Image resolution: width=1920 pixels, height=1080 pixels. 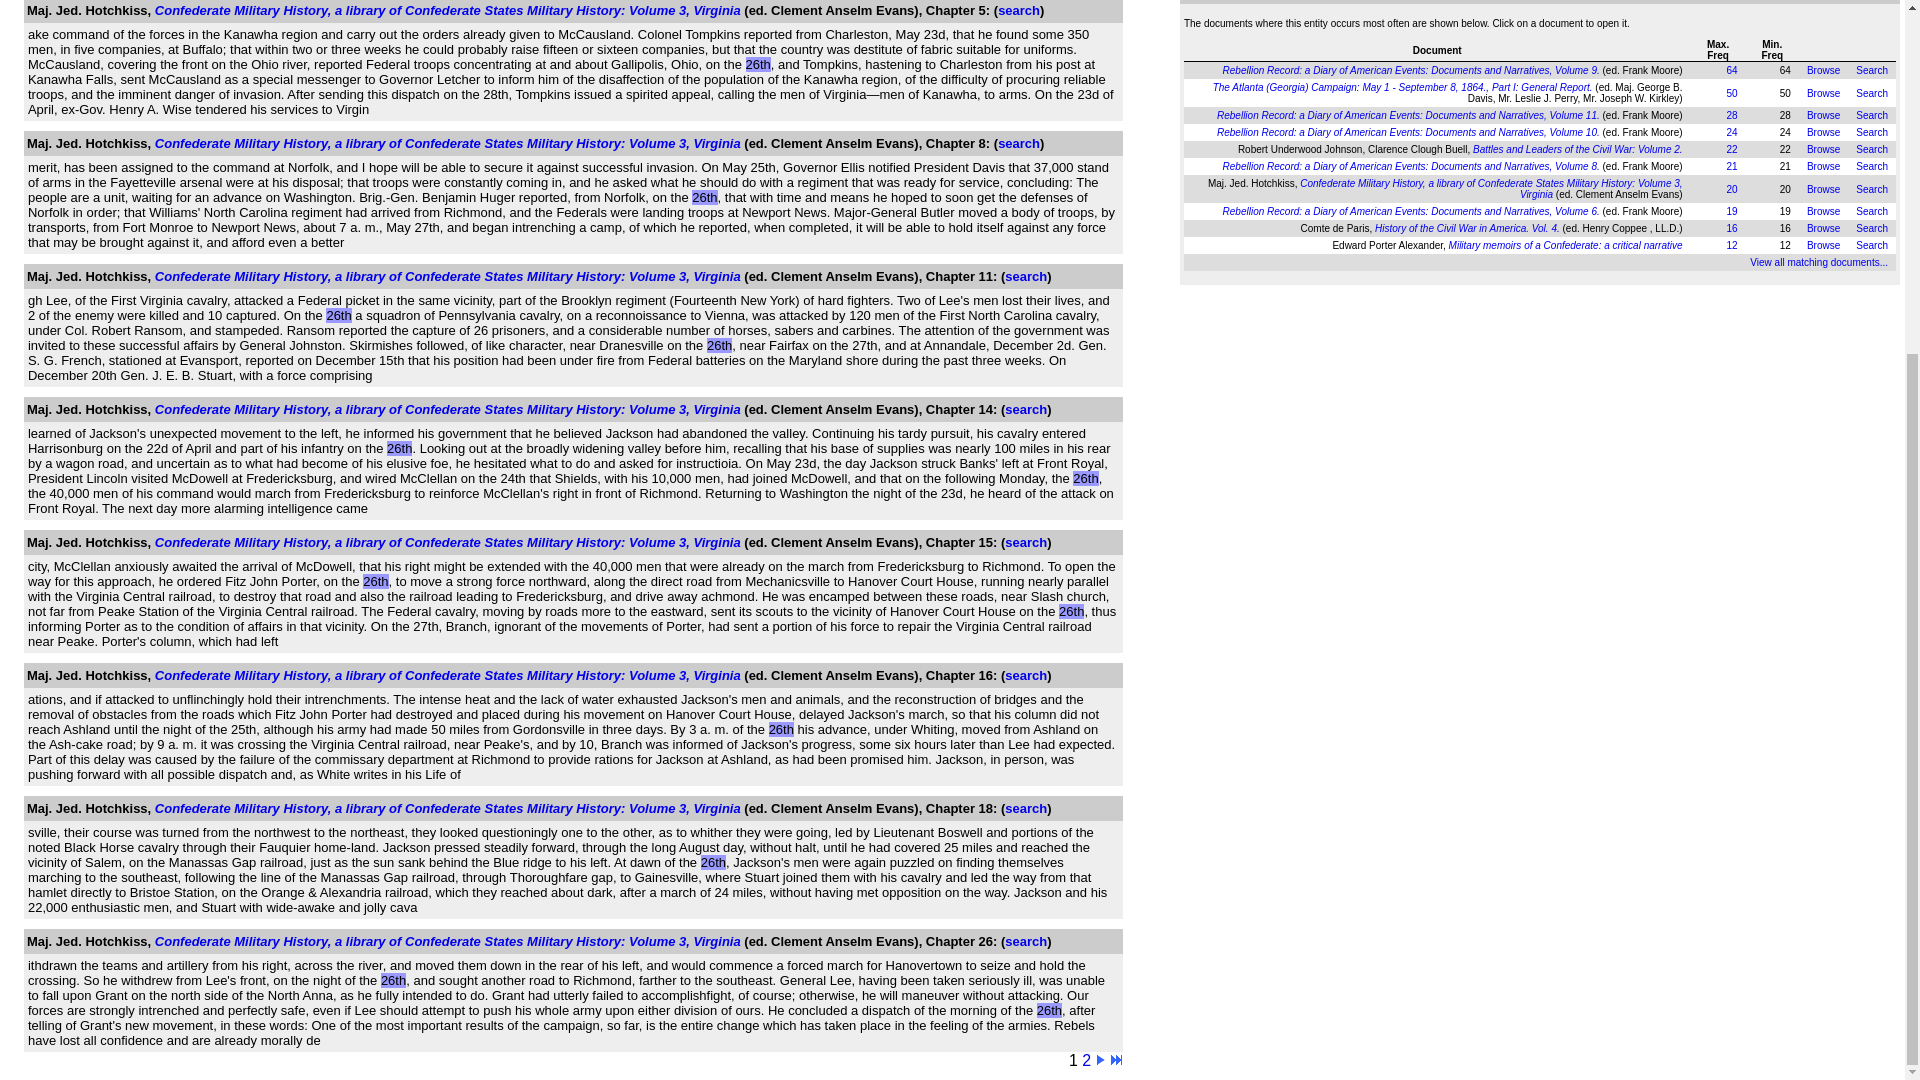 What do you see at coordinates (1822, 149) in the screenshot?
I see `Browse` at bounding box center [1822, 149].